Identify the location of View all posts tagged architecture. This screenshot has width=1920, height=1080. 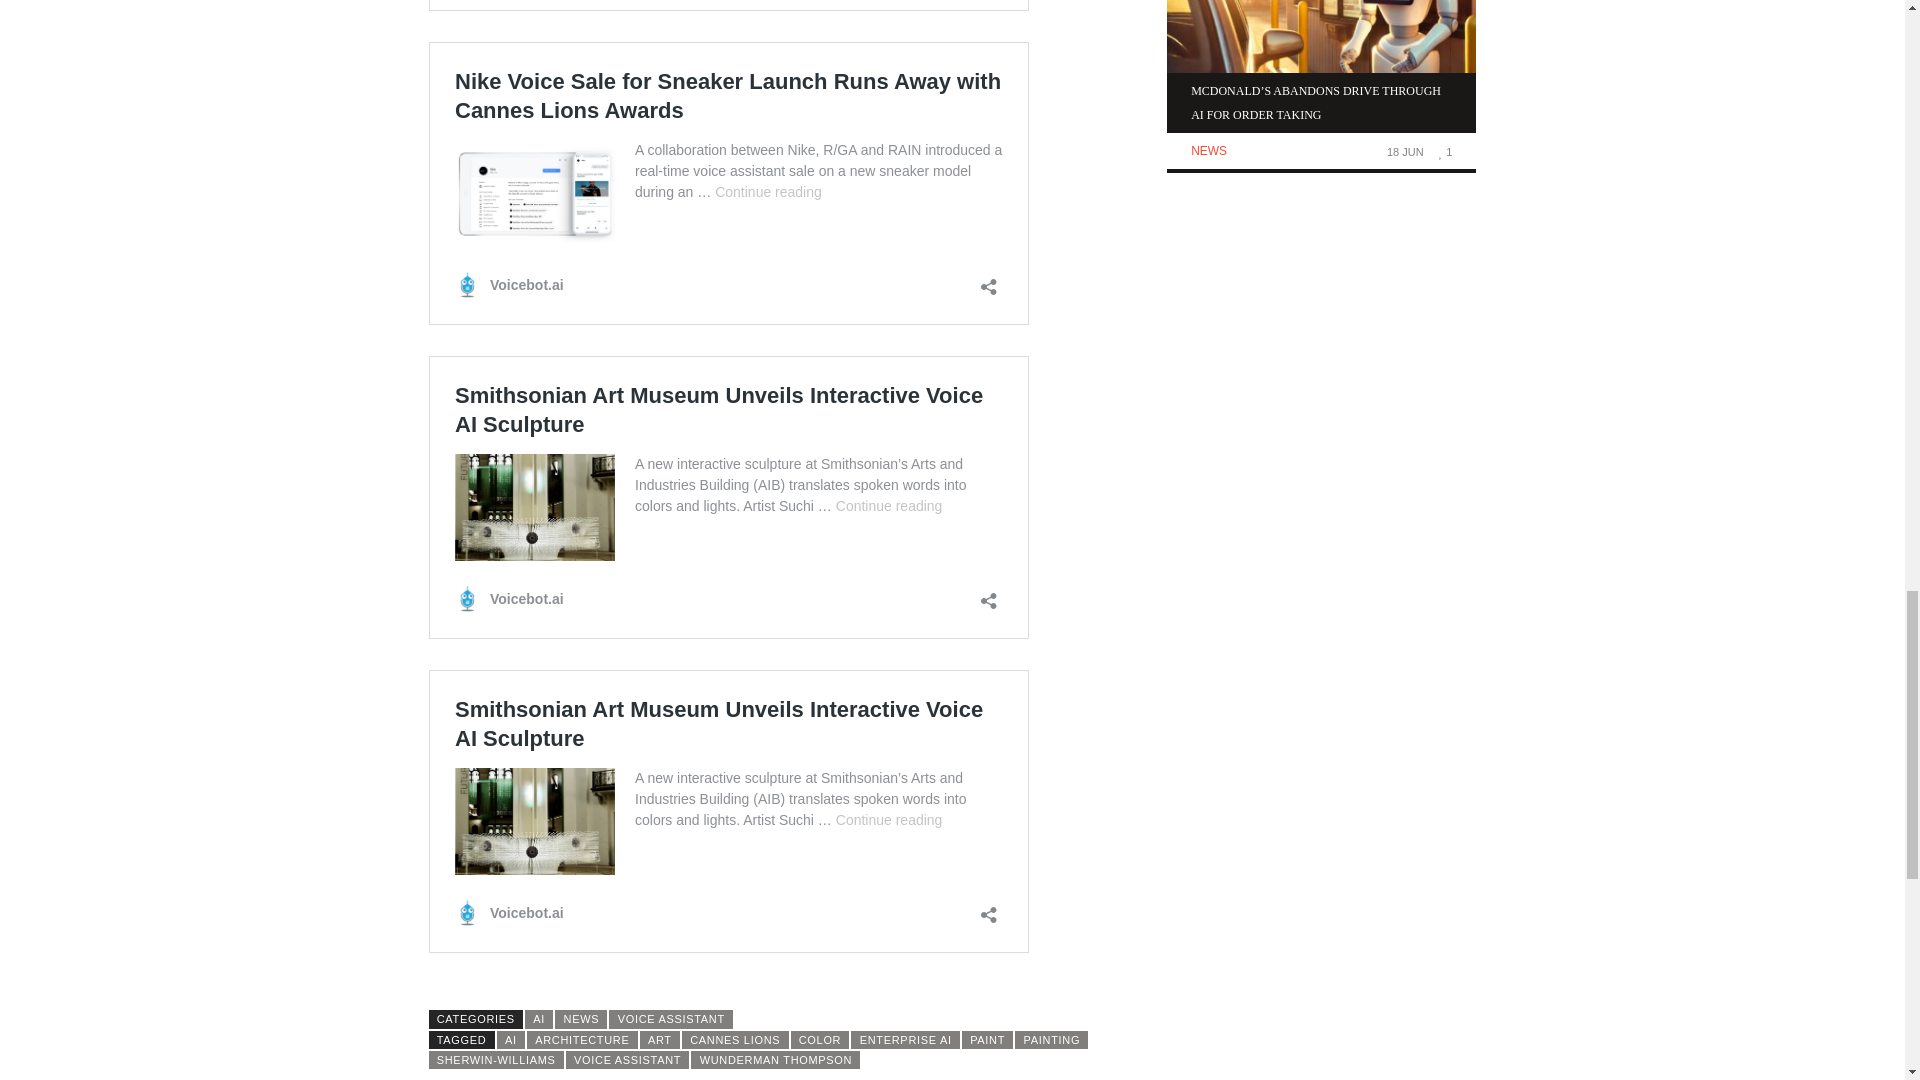
(582, 1040).